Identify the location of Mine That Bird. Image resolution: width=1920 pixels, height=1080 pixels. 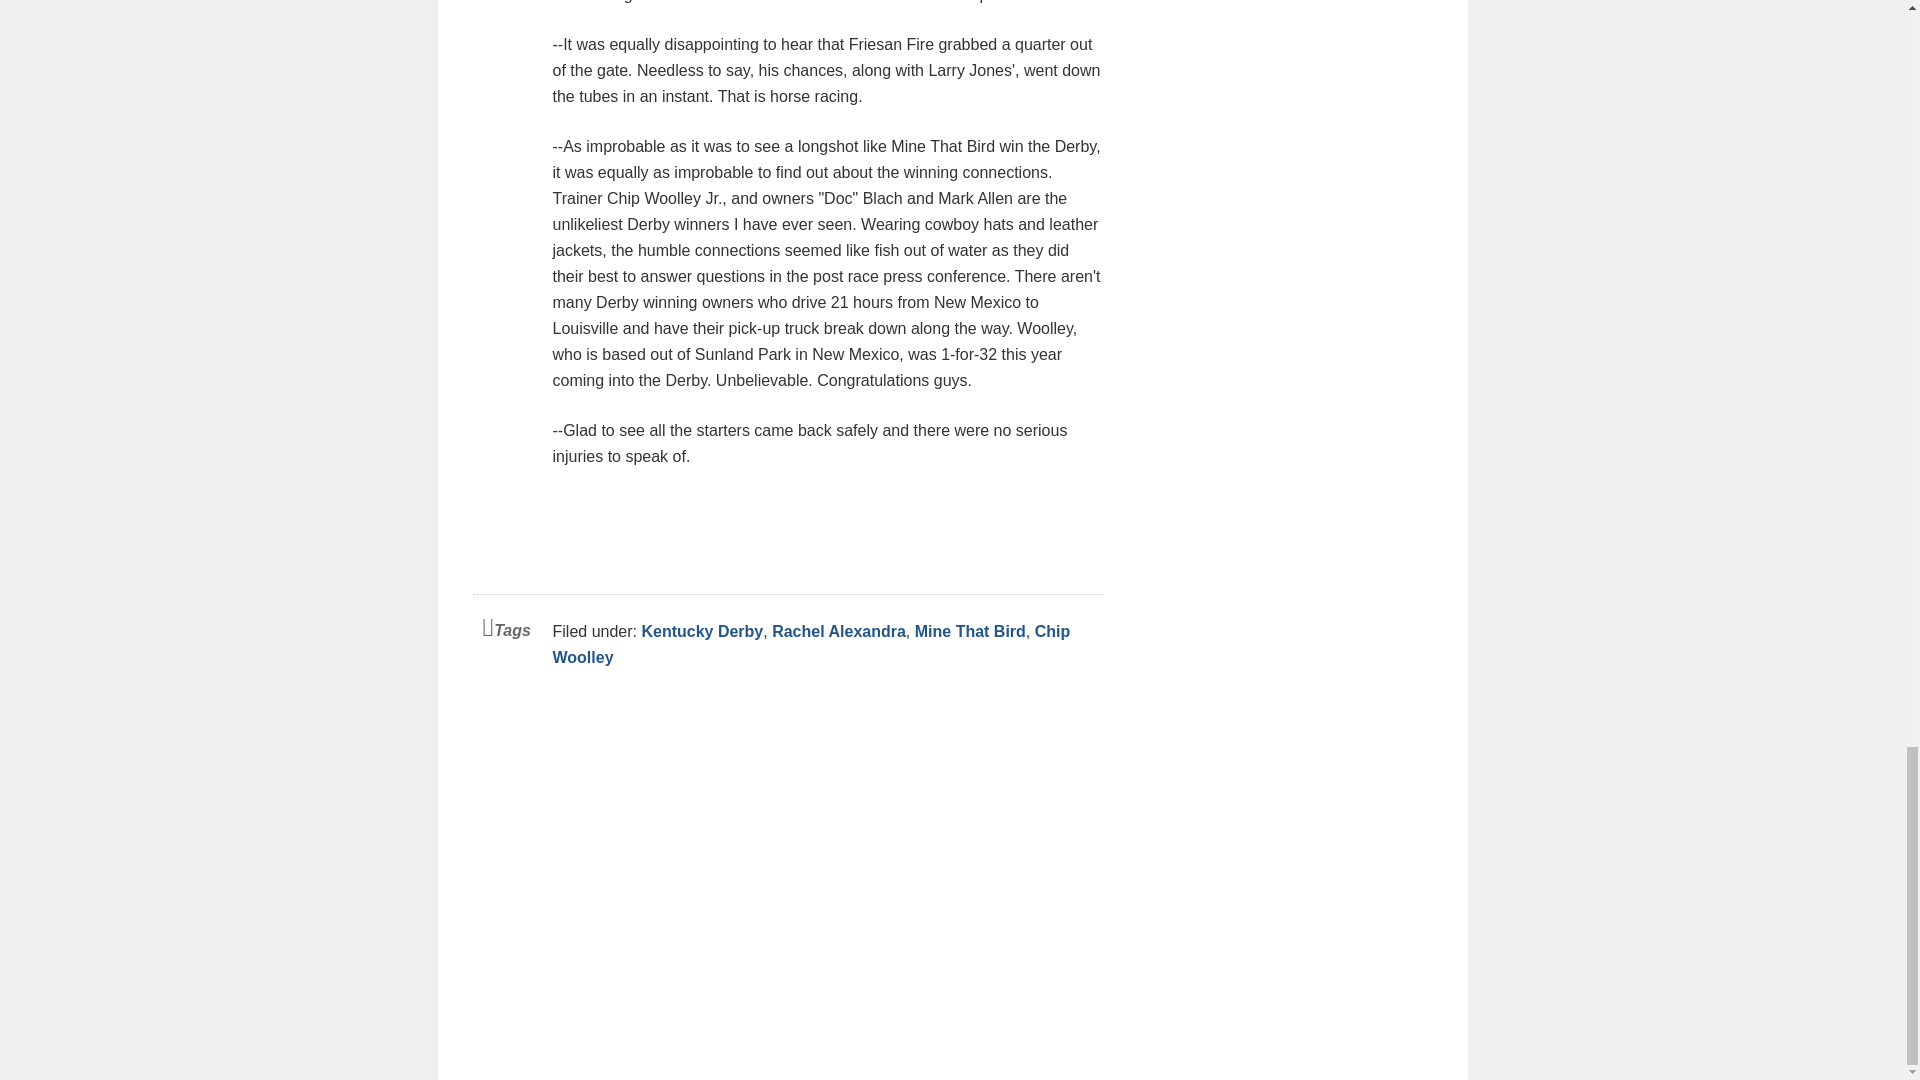
(970, 632).